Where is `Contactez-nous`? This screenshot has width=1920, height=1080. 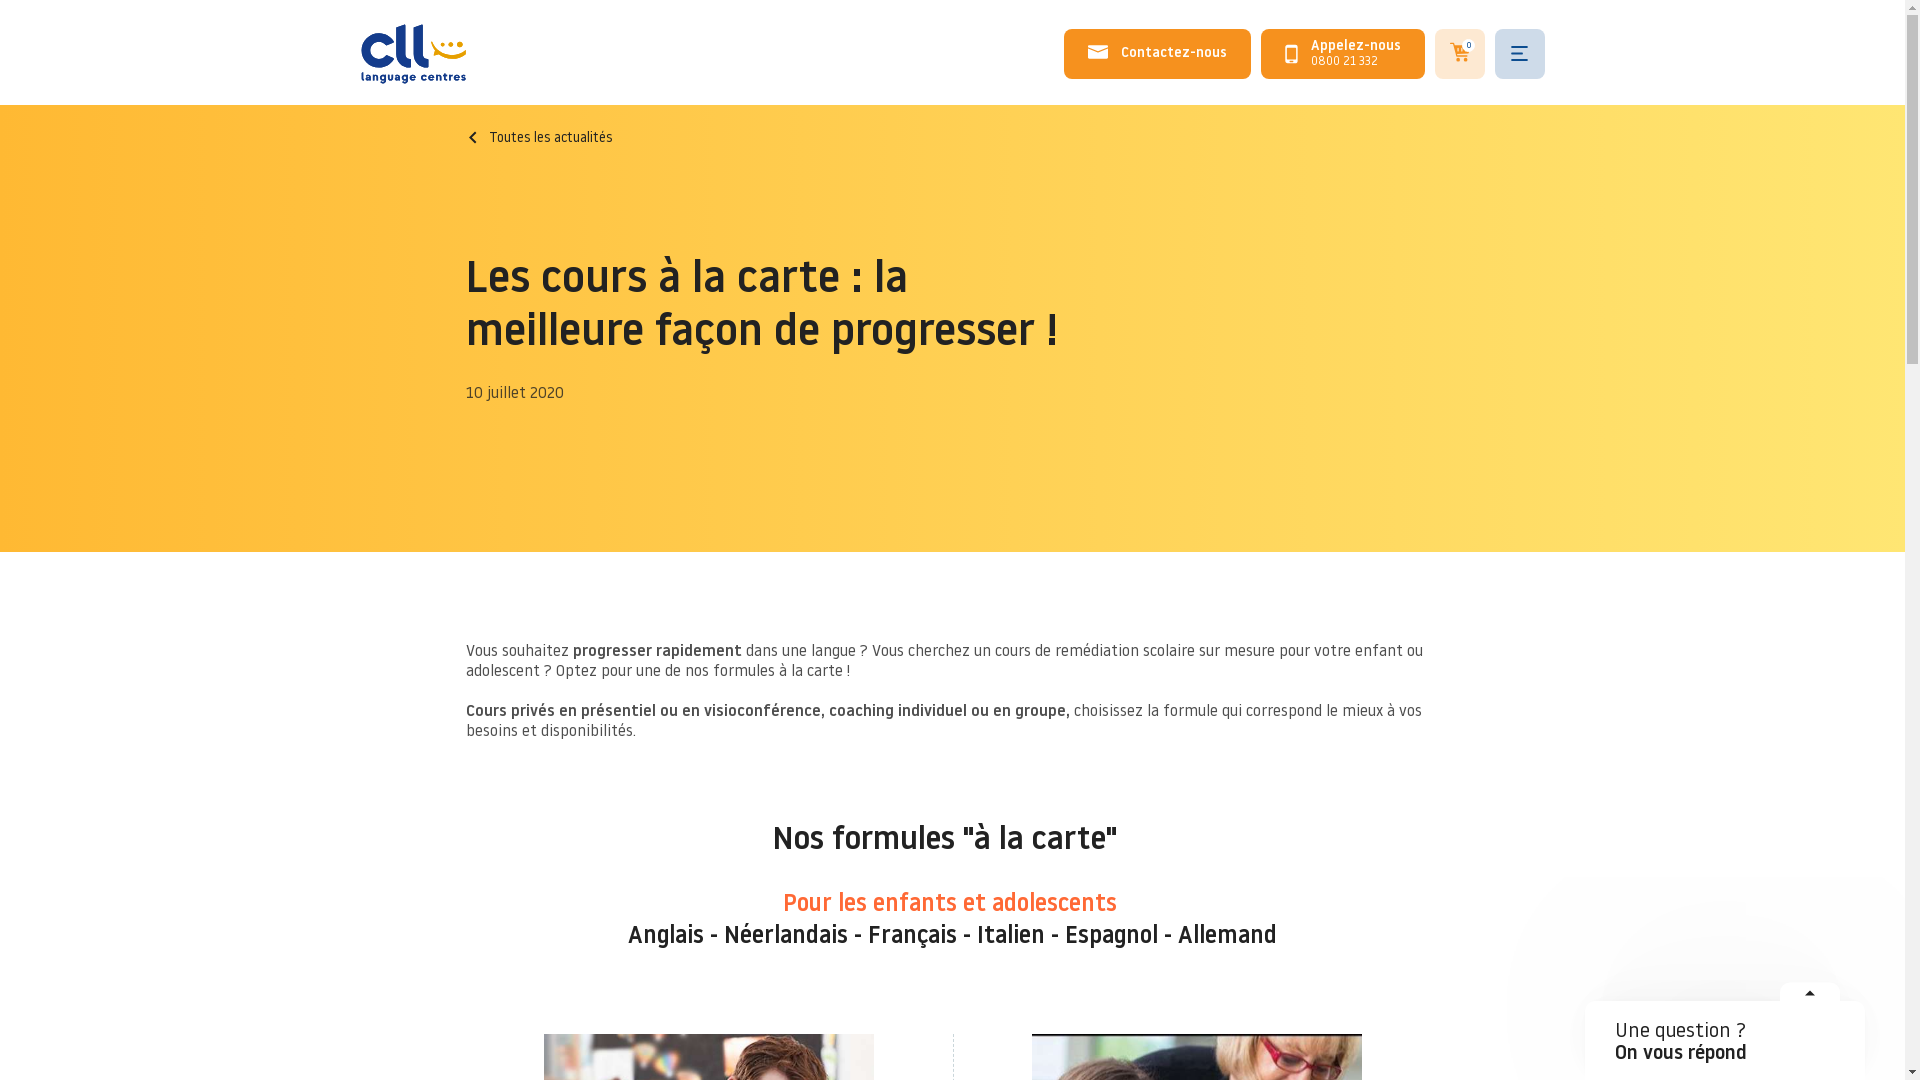
Contactez-nous is located at coordinates (1158, 54).